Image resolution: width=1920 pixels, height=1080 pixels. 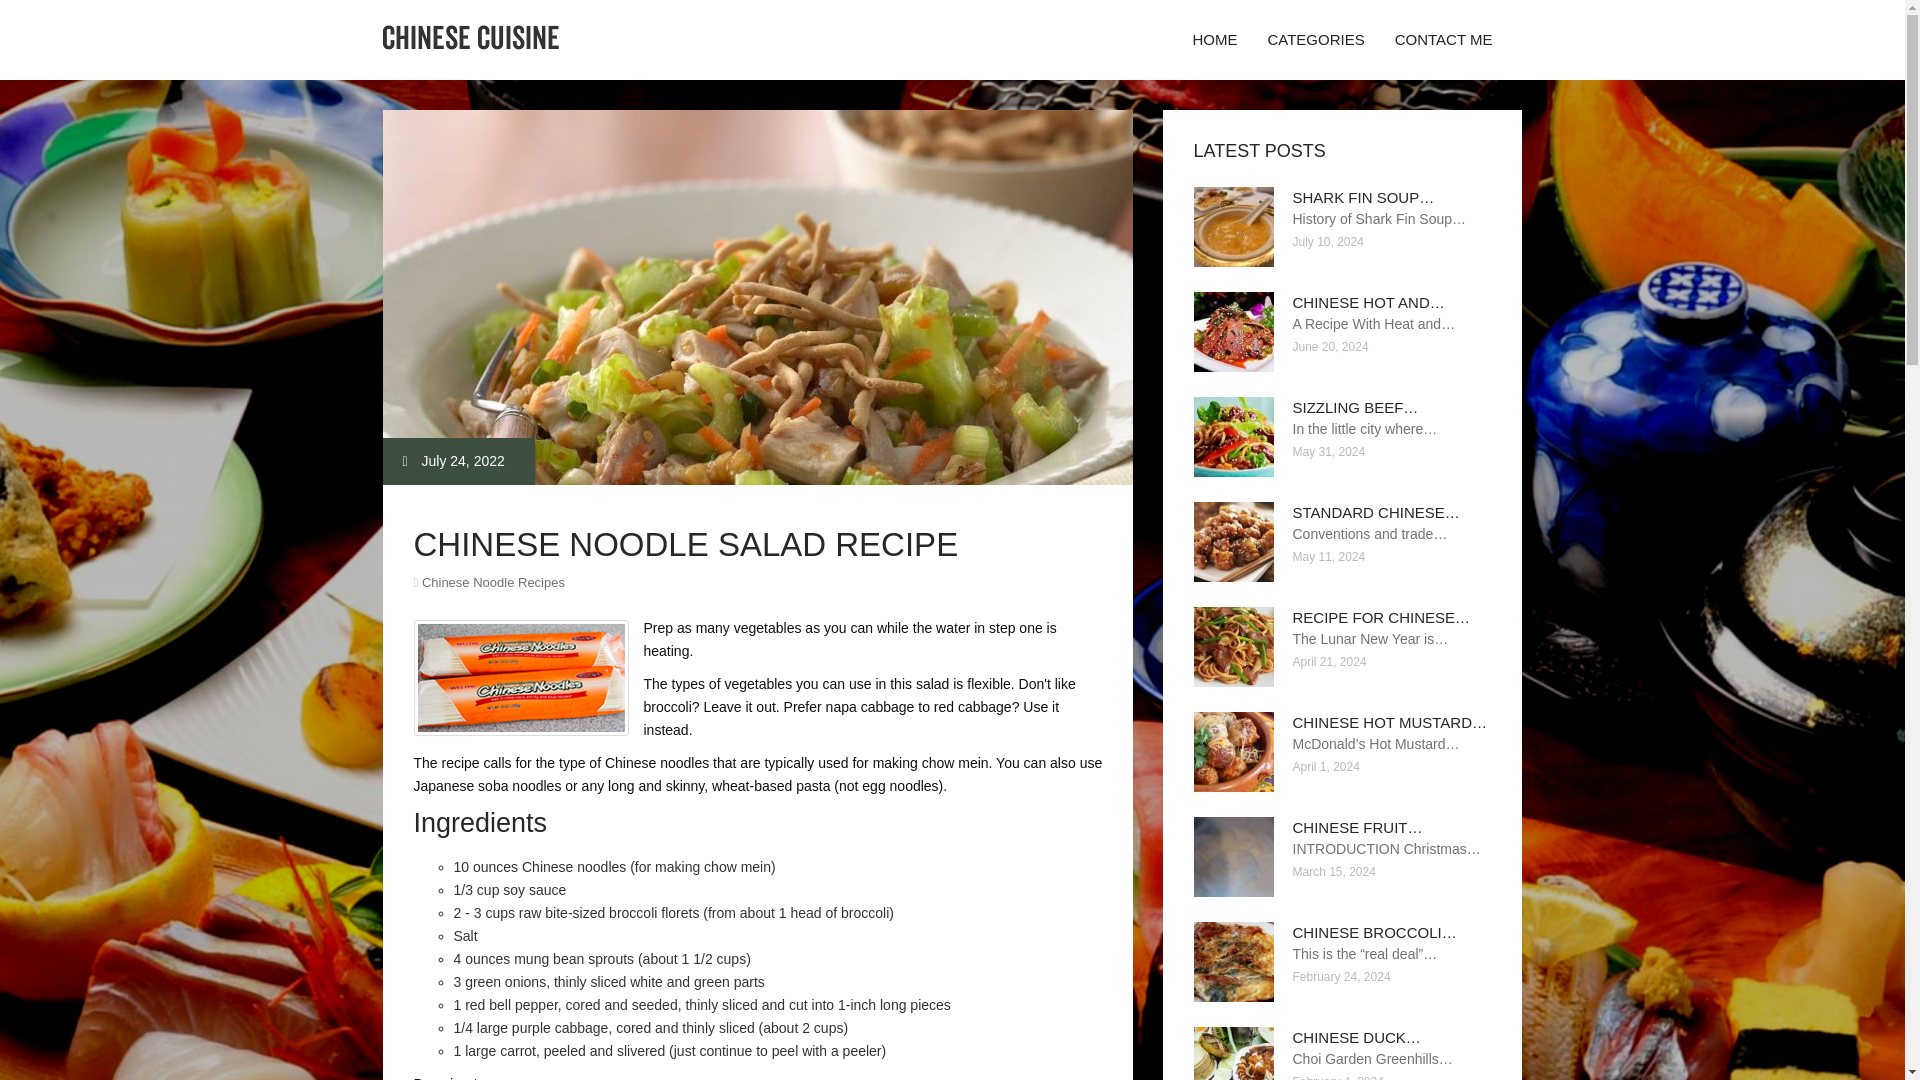 I want to click on CONTACT ME, so click(x=1444, y=40).